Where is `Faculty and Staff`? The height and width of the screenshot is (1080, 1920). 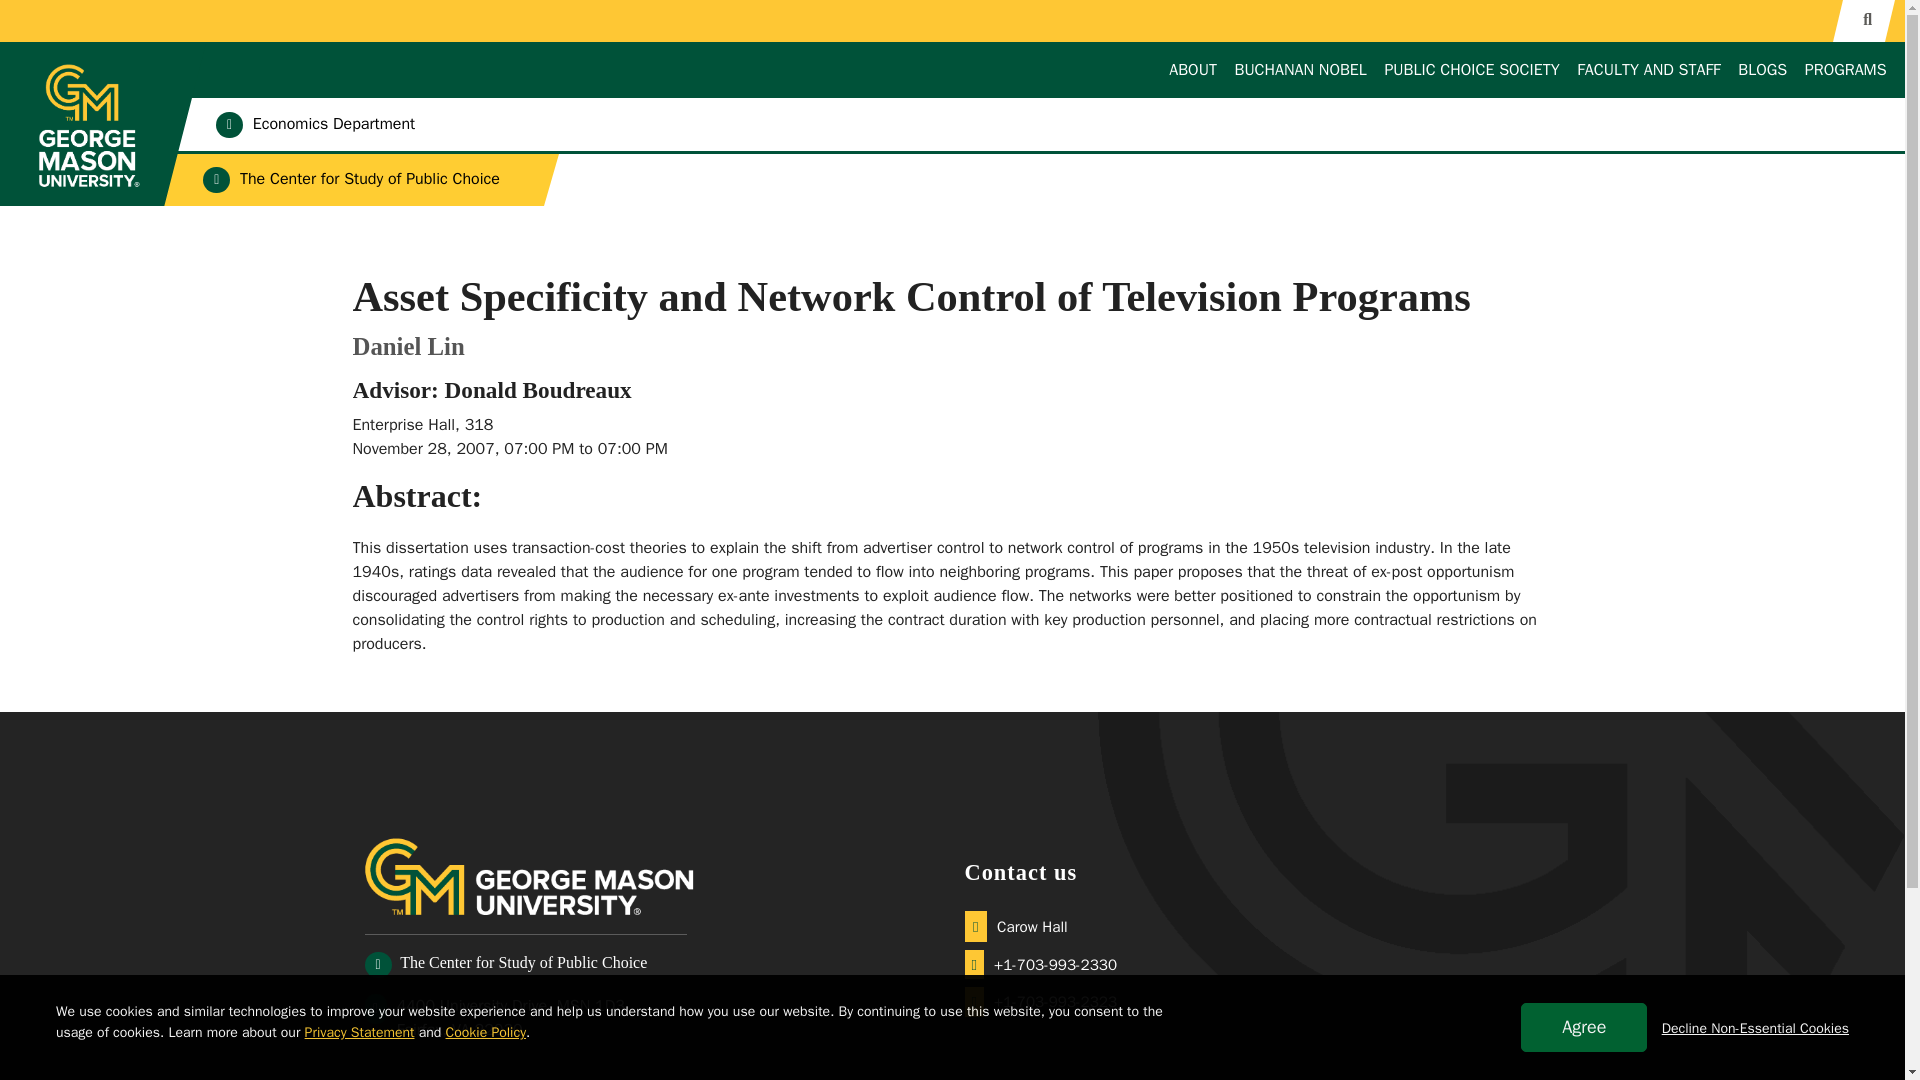 Faculty and Staff is located at coordinates (1648, 70).